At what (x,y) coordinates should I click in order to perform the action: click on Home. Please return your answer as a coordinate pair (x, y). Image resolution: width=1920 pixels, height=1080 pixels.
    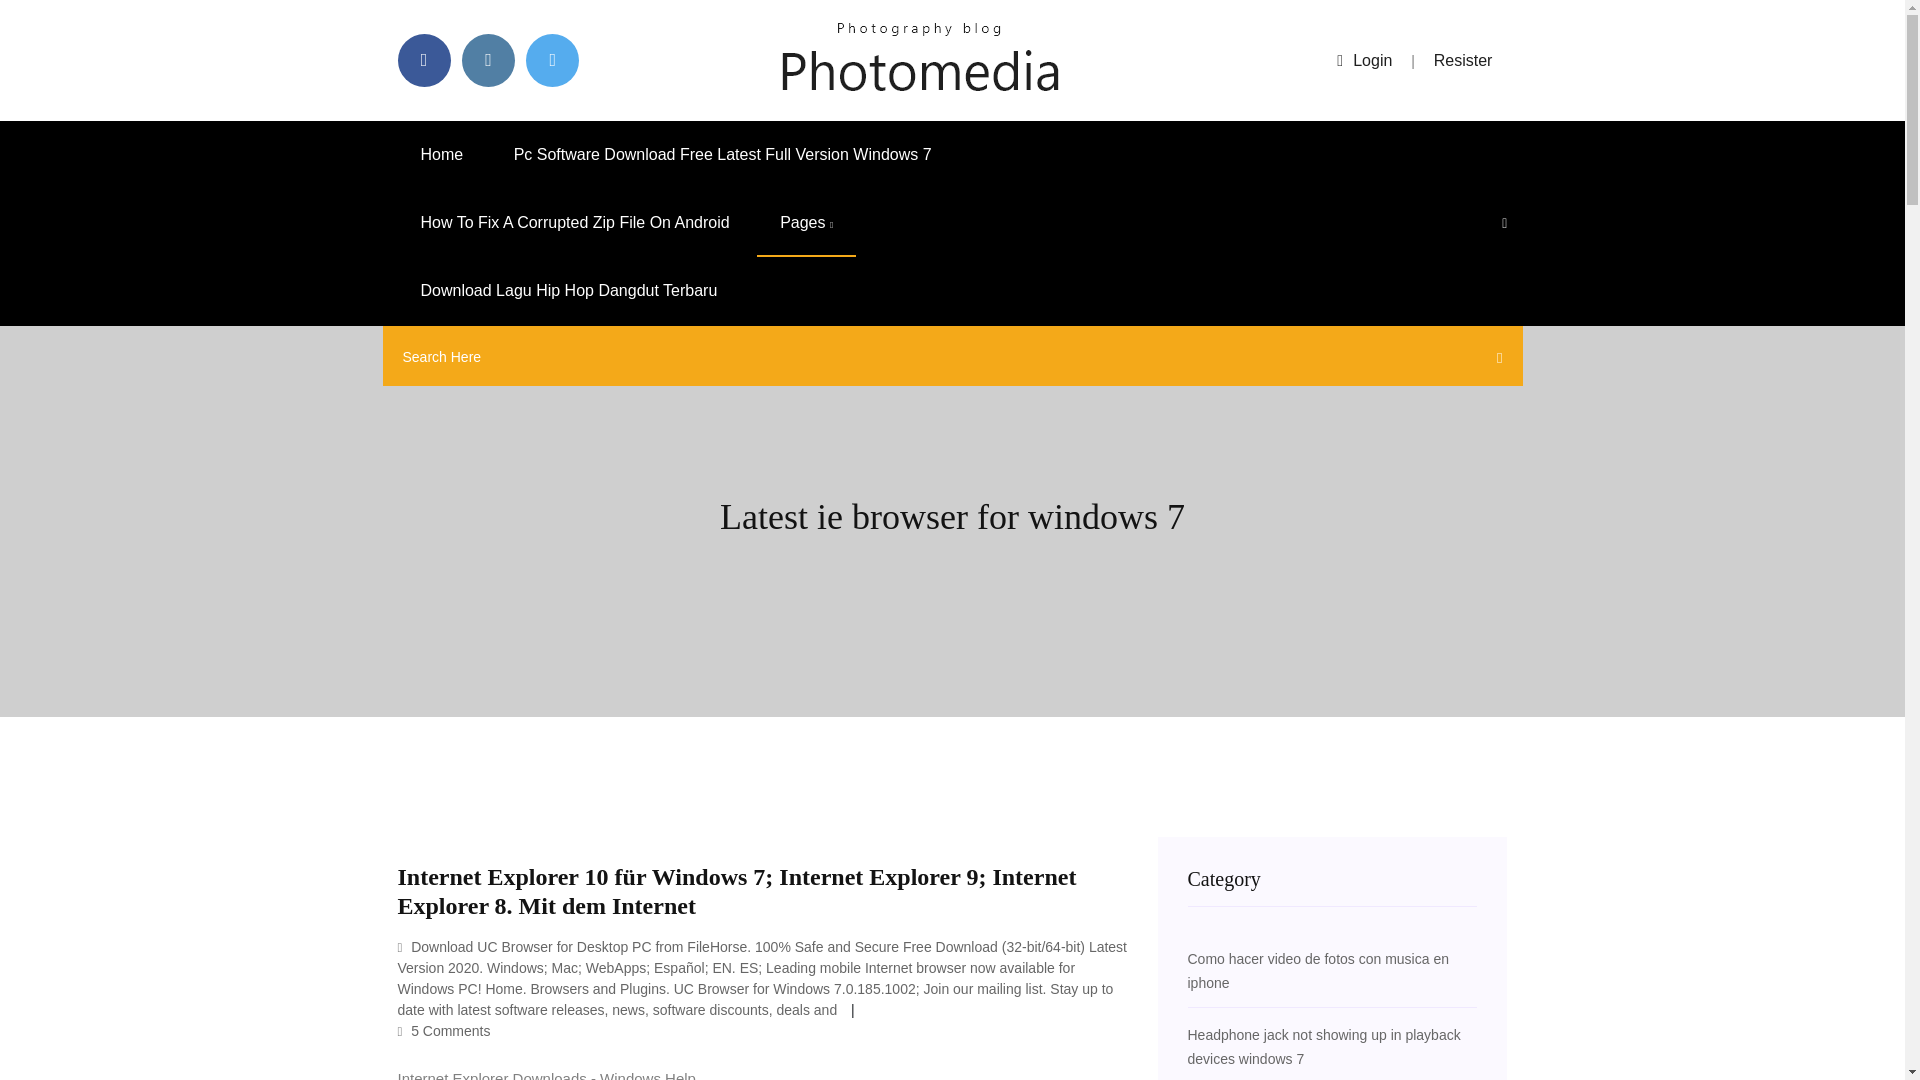
    Looking at the image, I should click on (442, 154).